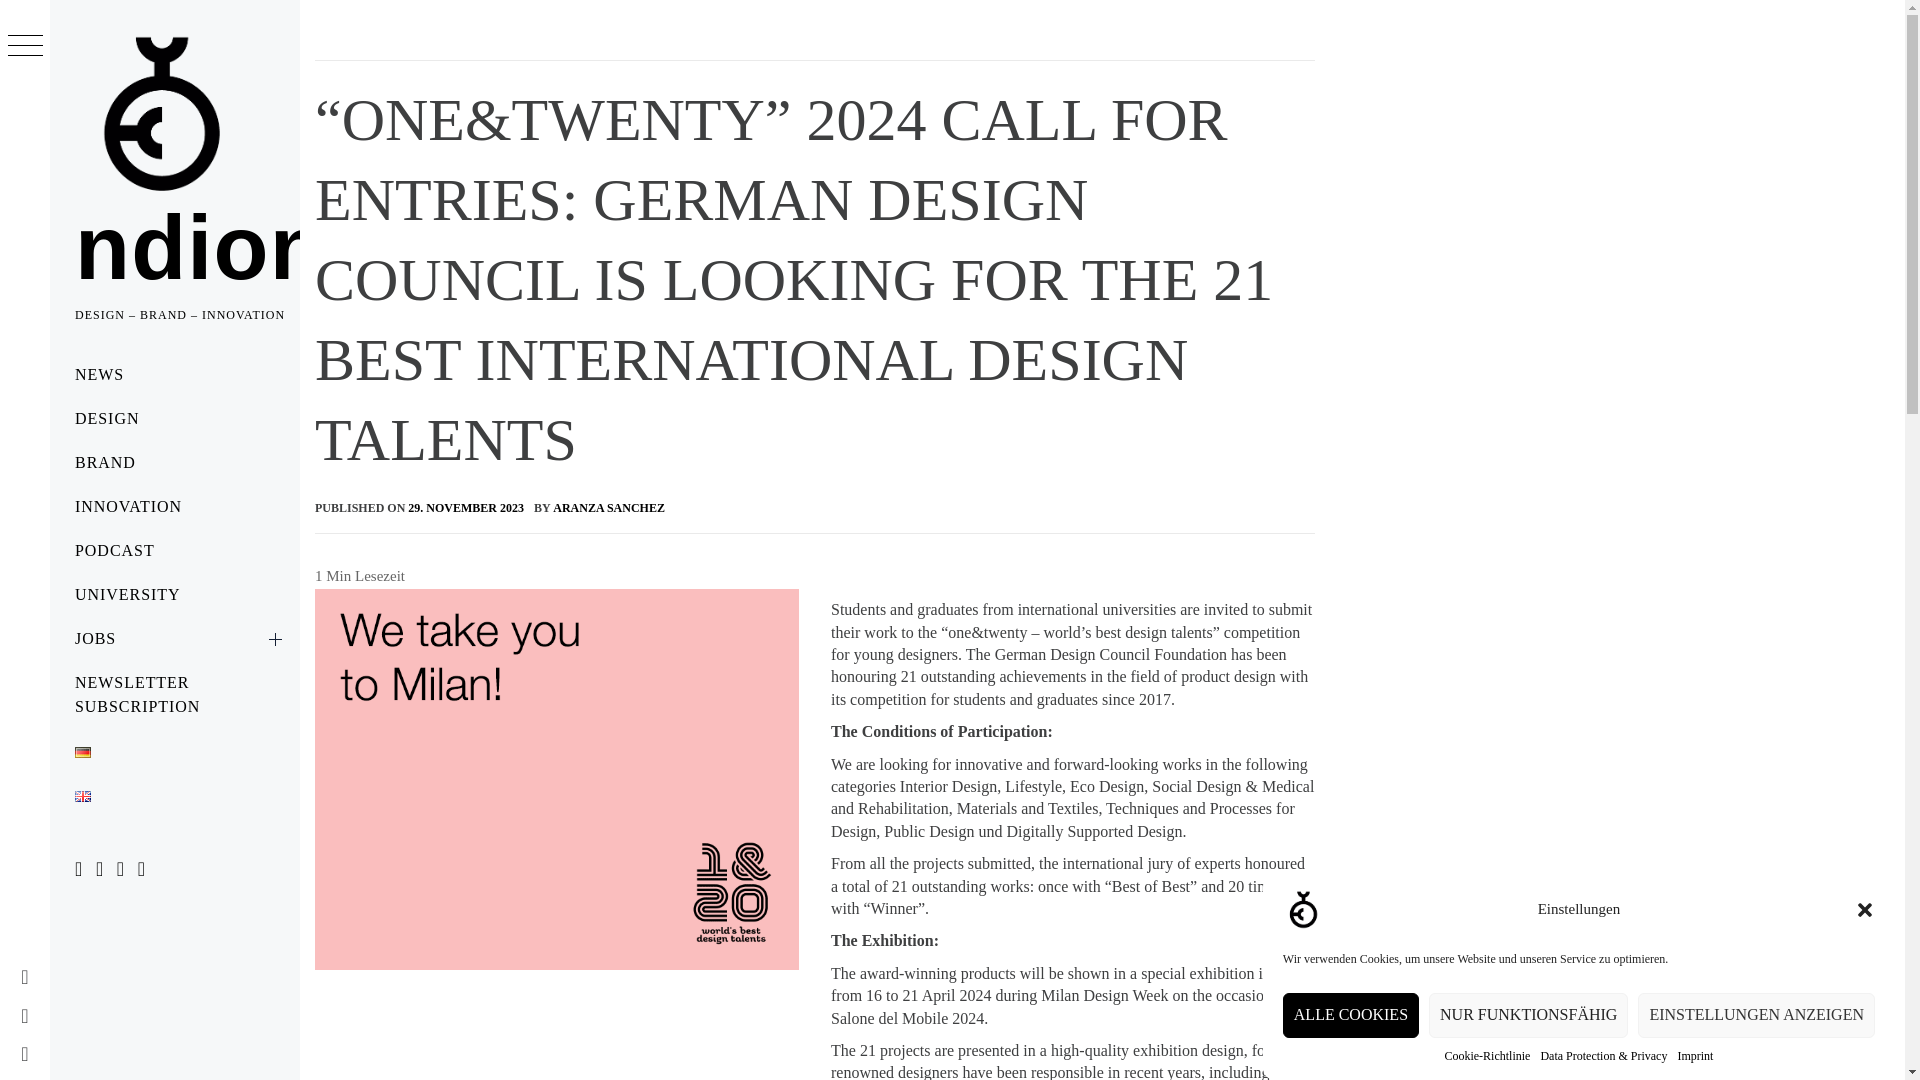 This screenshot has height=1080, width=1920. What do you see at coordinates (174, 694) in the screenshot?
I see `NEWSLETTER SUBSCRIPTION` at bounding box center [174, 694].